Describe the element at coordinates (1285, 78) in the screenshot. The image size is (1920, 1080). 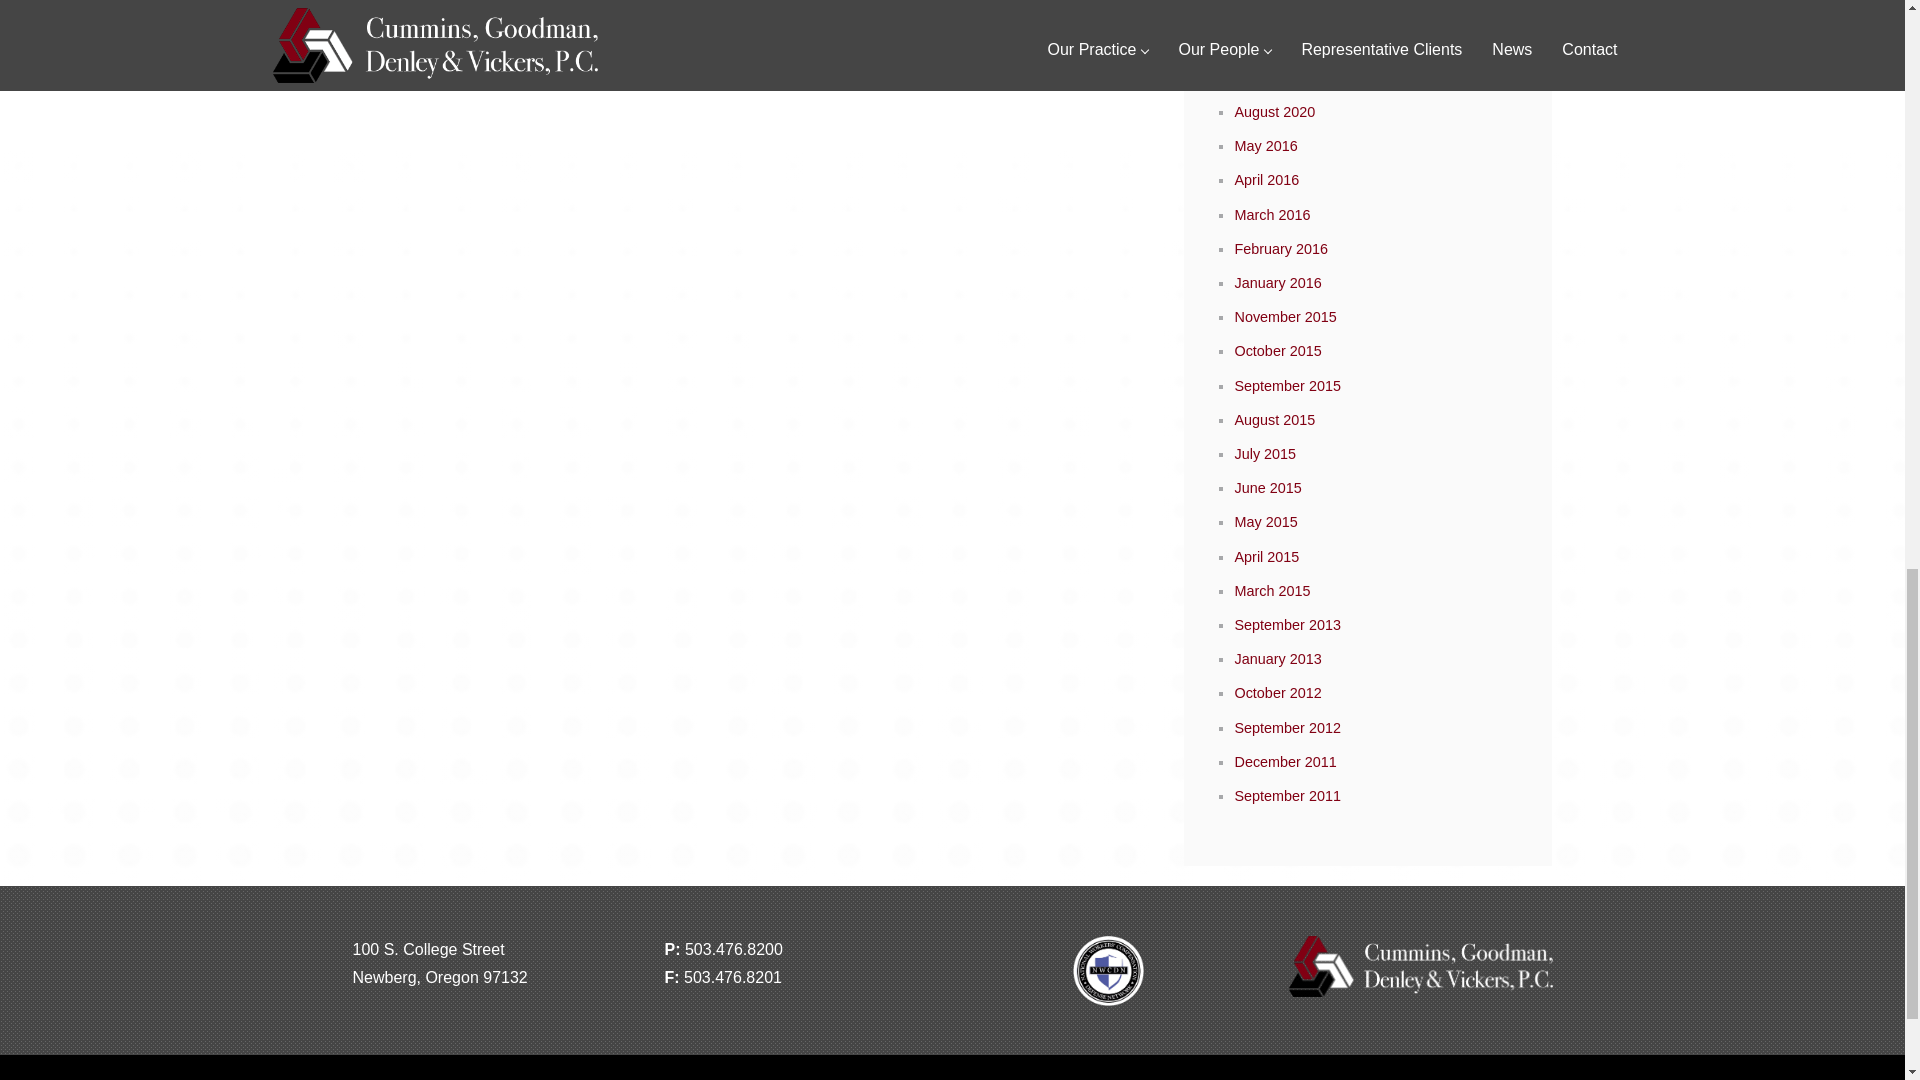
I see `November 2021` at that location.